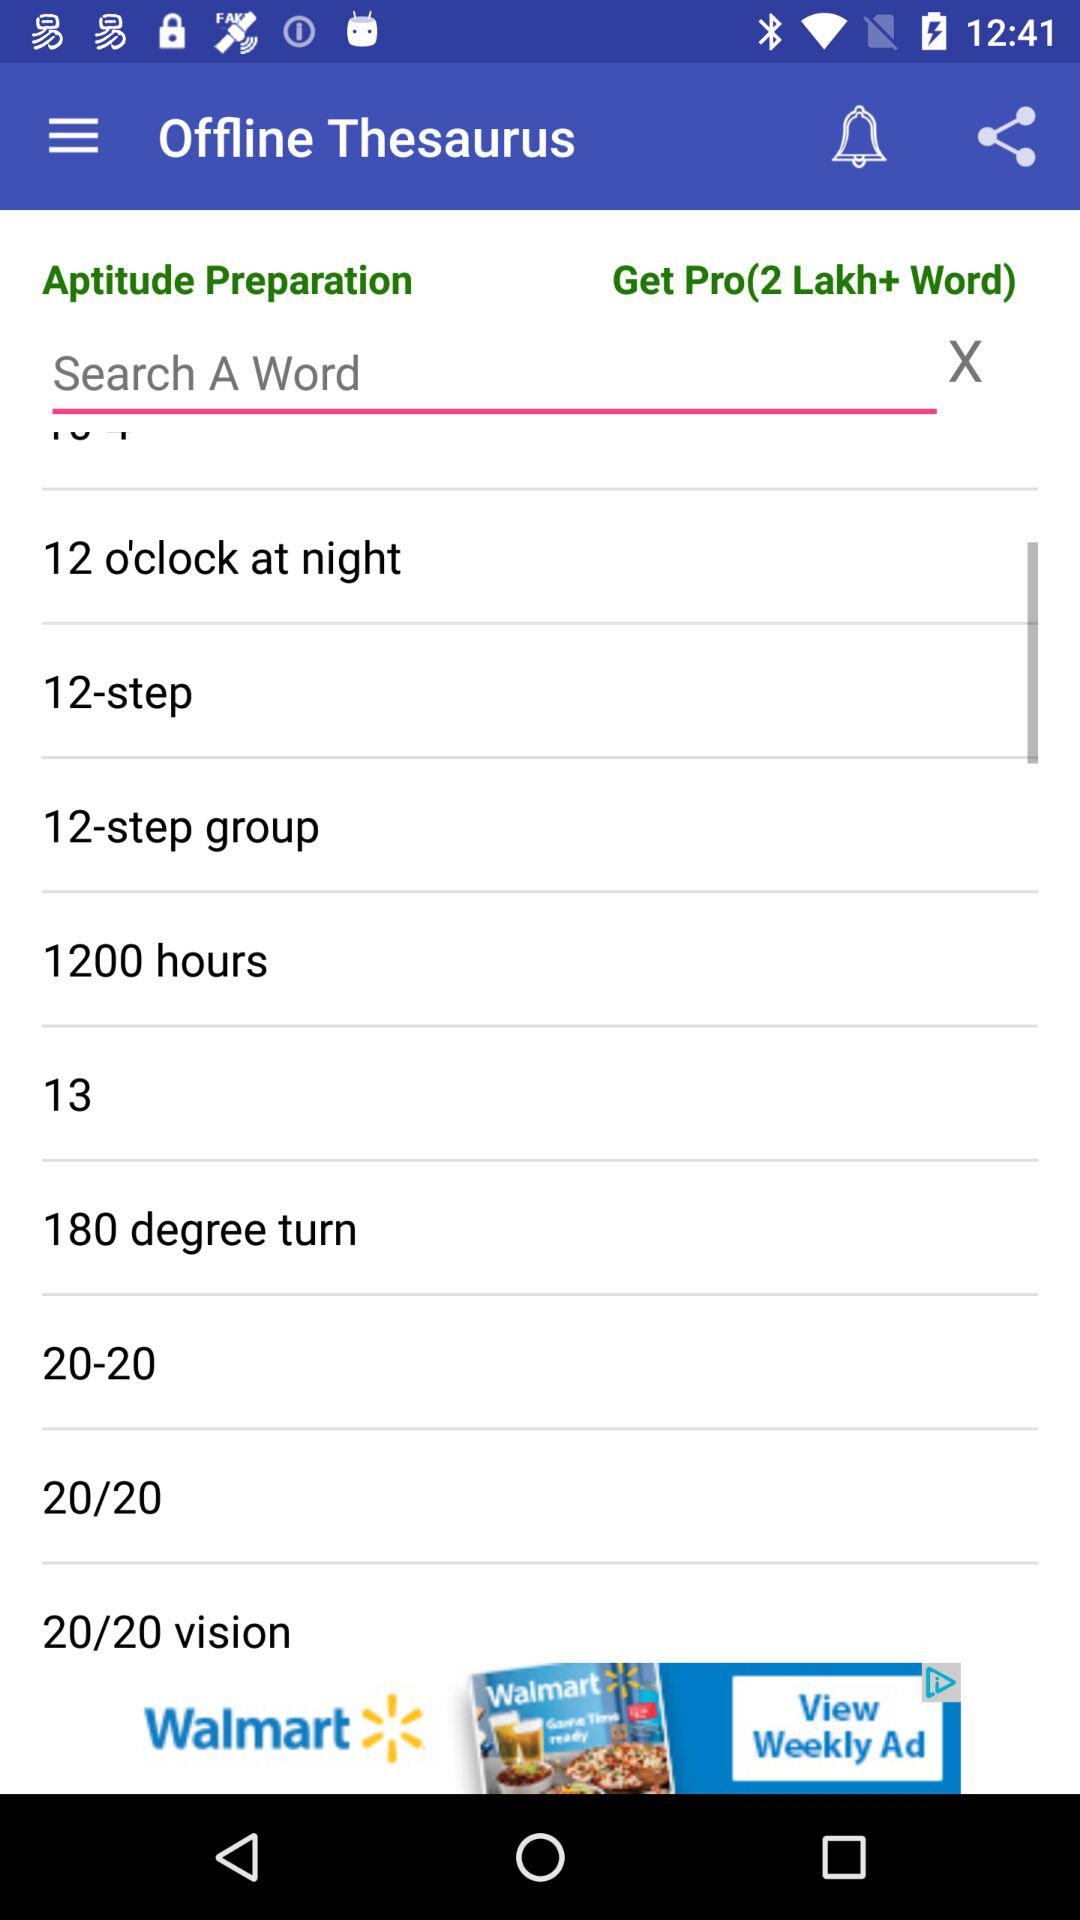 The height and width of the screenshot is (1920, 1080). Describe the element at coordinates (494, 372) in the screenshot. I see `search box` at that location.